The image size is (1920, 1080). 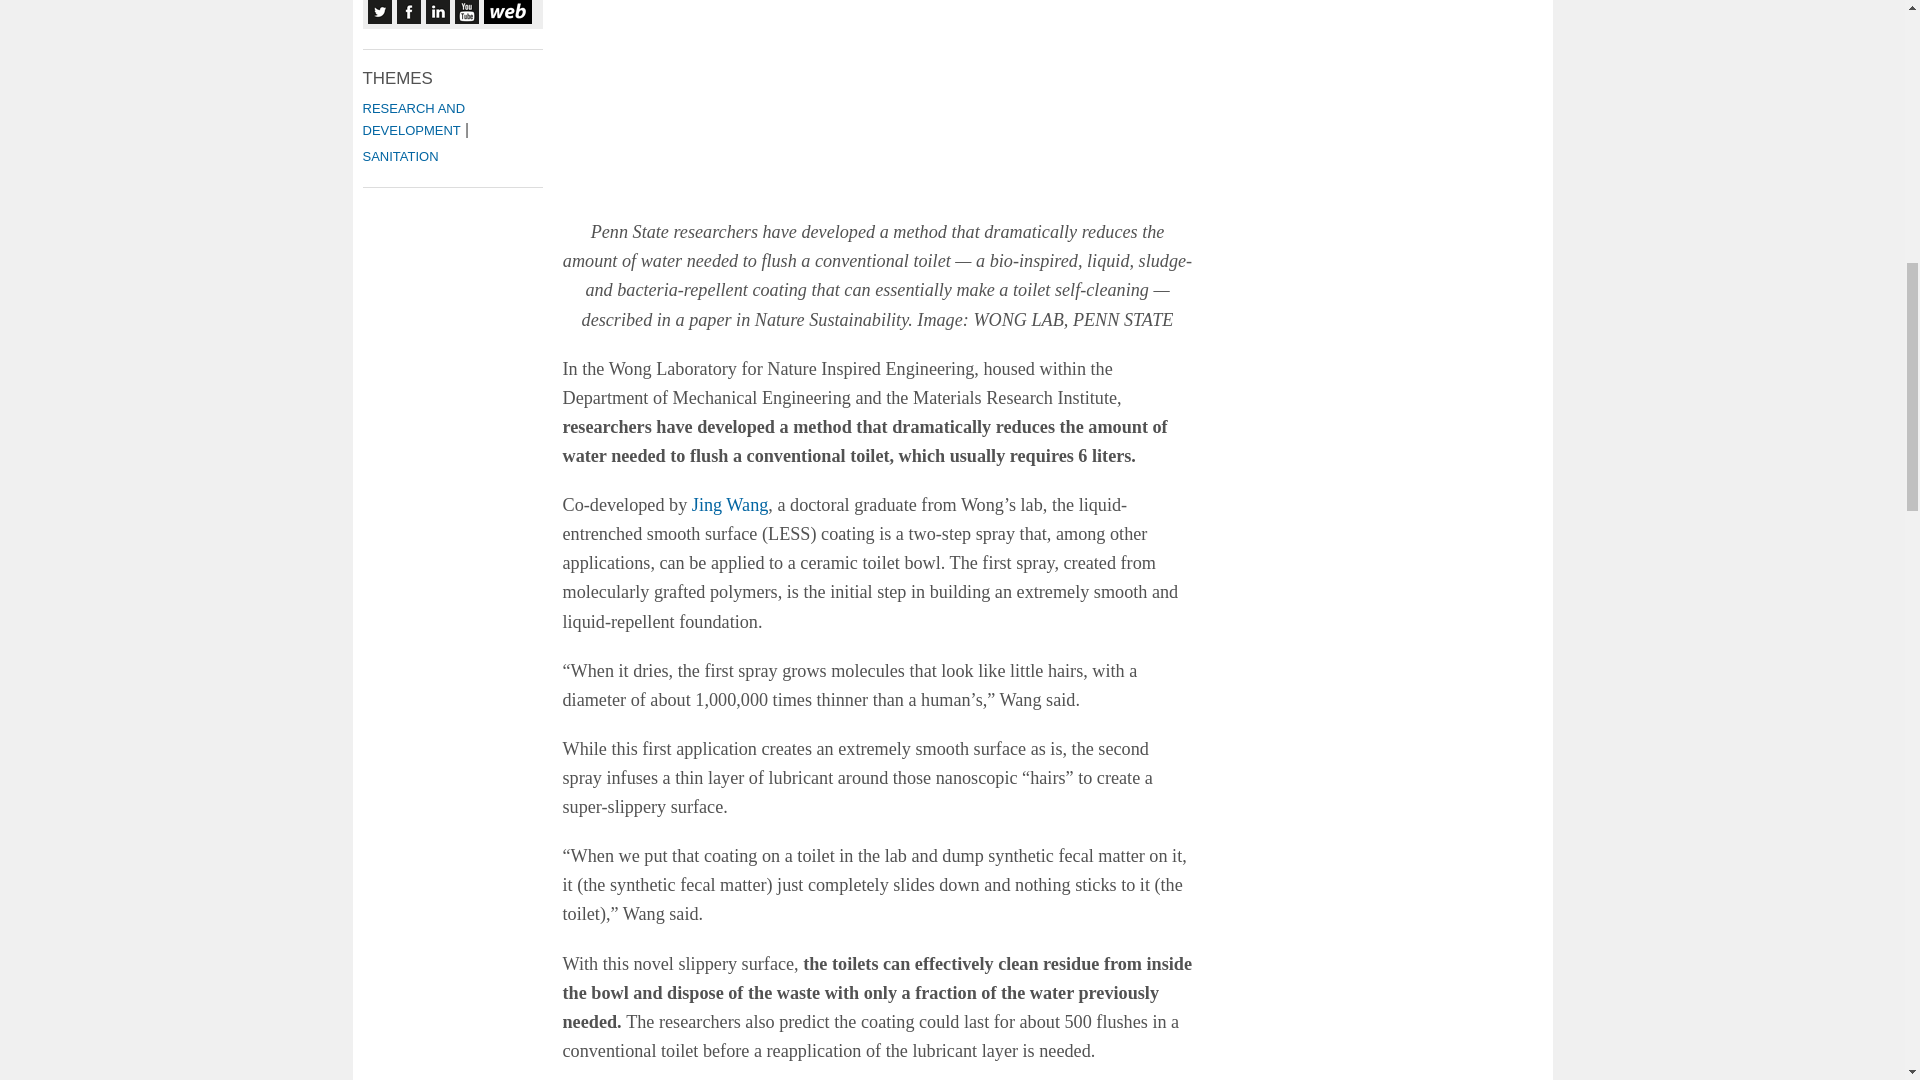 I want to click on View Penn State's profile on Twitter, so click(x=380, y=12).